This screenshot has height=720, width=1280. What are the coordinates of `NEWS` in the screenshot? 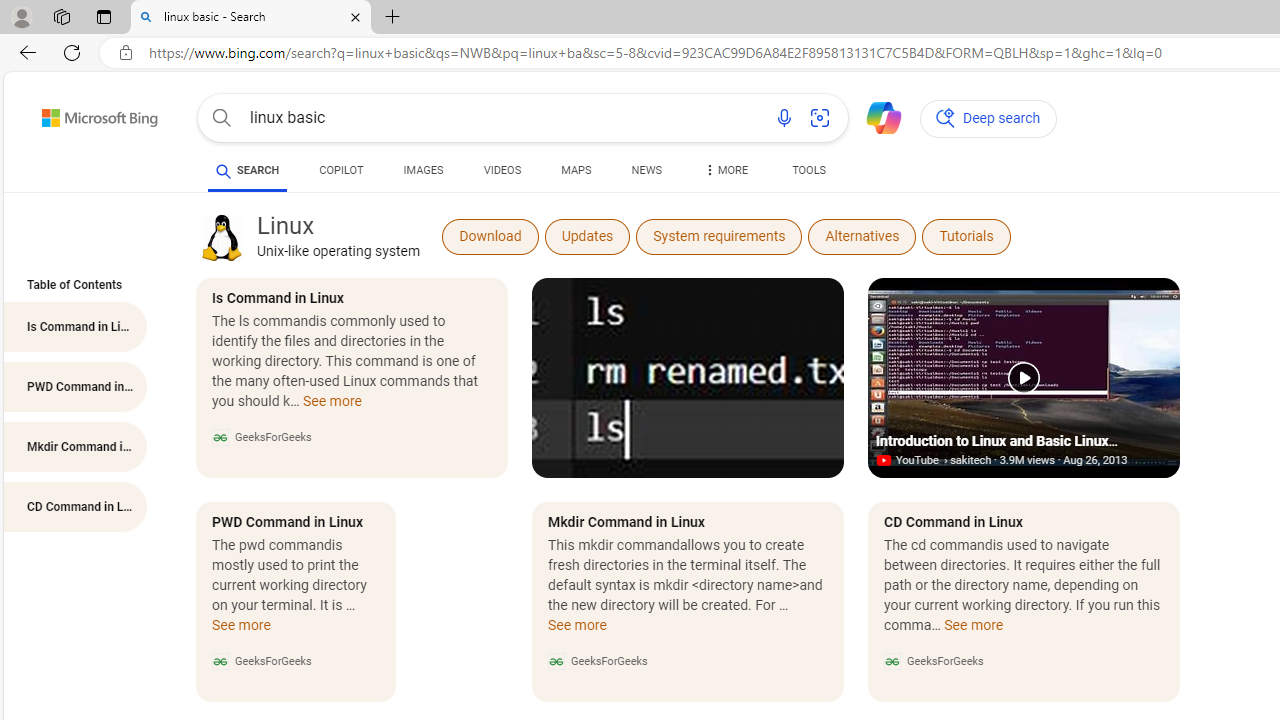 It's located at (646, 170).